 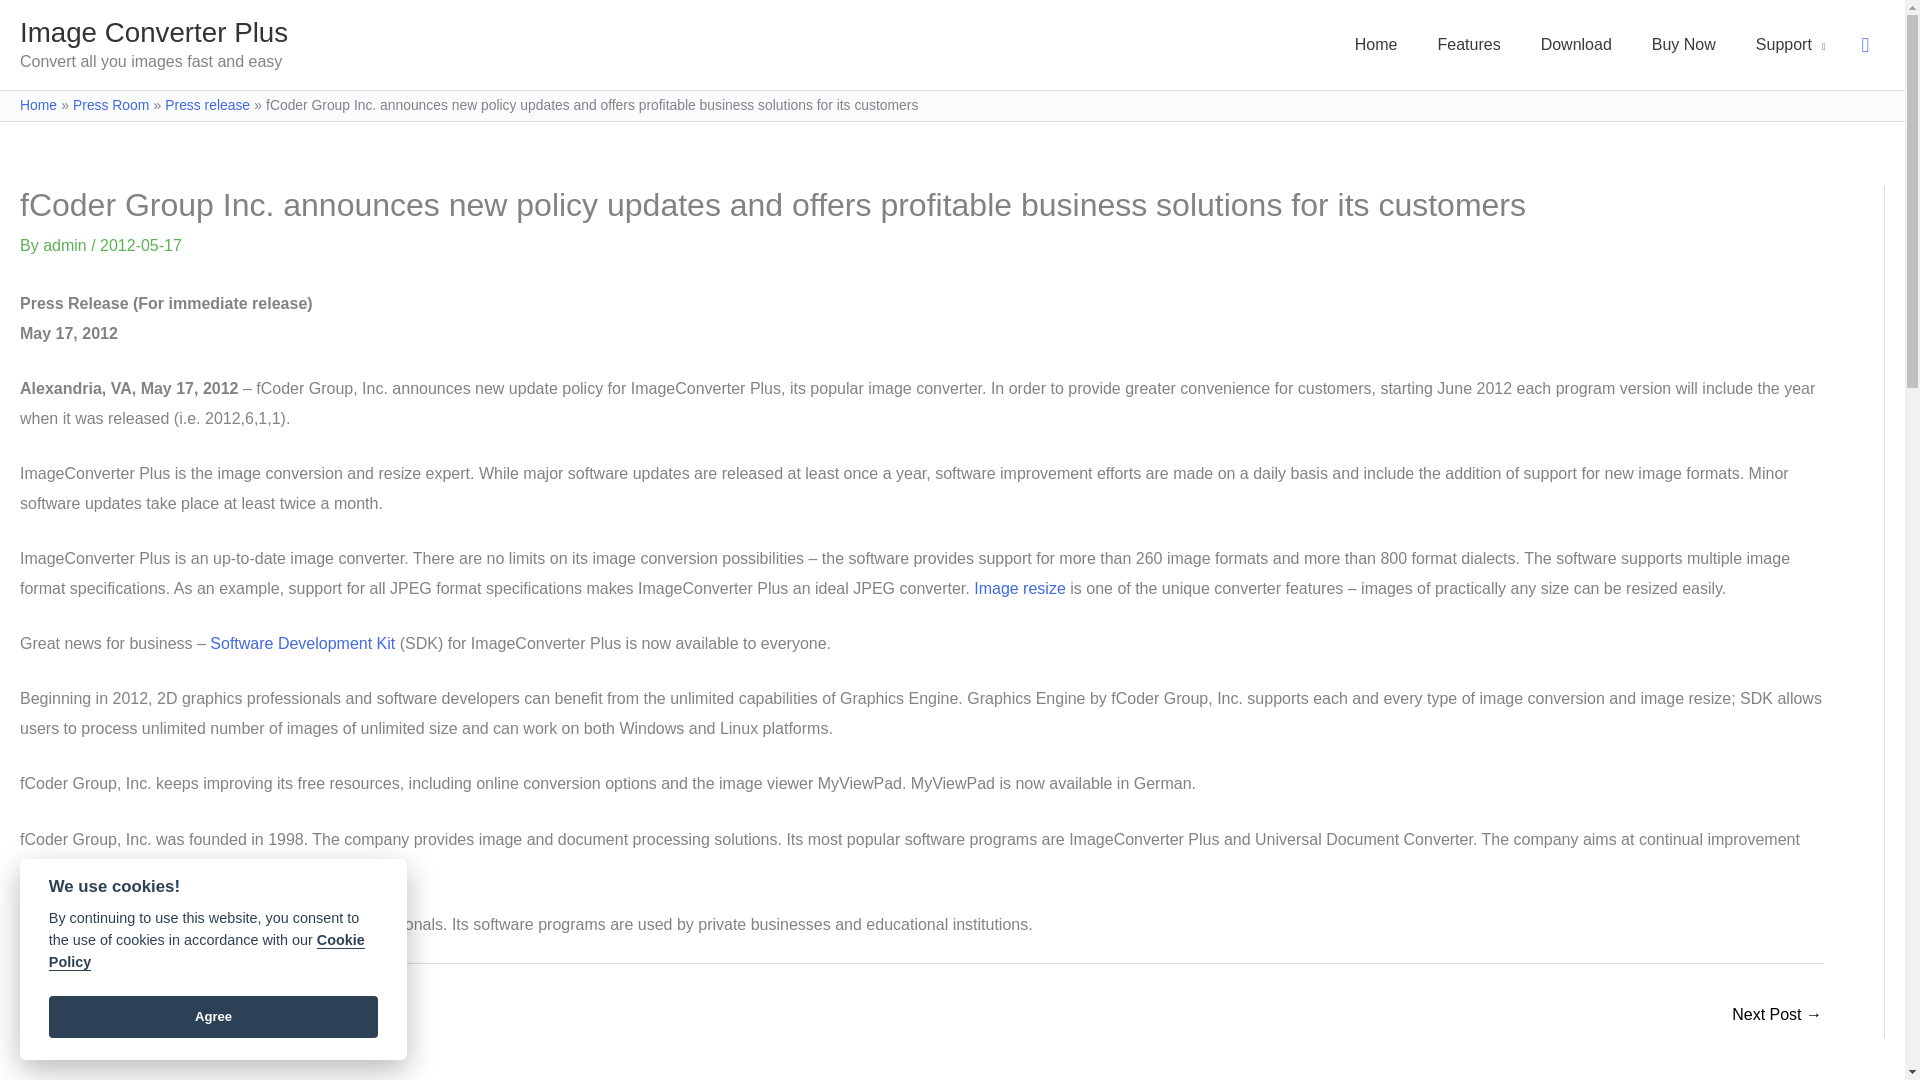 I want to click on Download Image Converter Plus, so click(x=1576, y=44).